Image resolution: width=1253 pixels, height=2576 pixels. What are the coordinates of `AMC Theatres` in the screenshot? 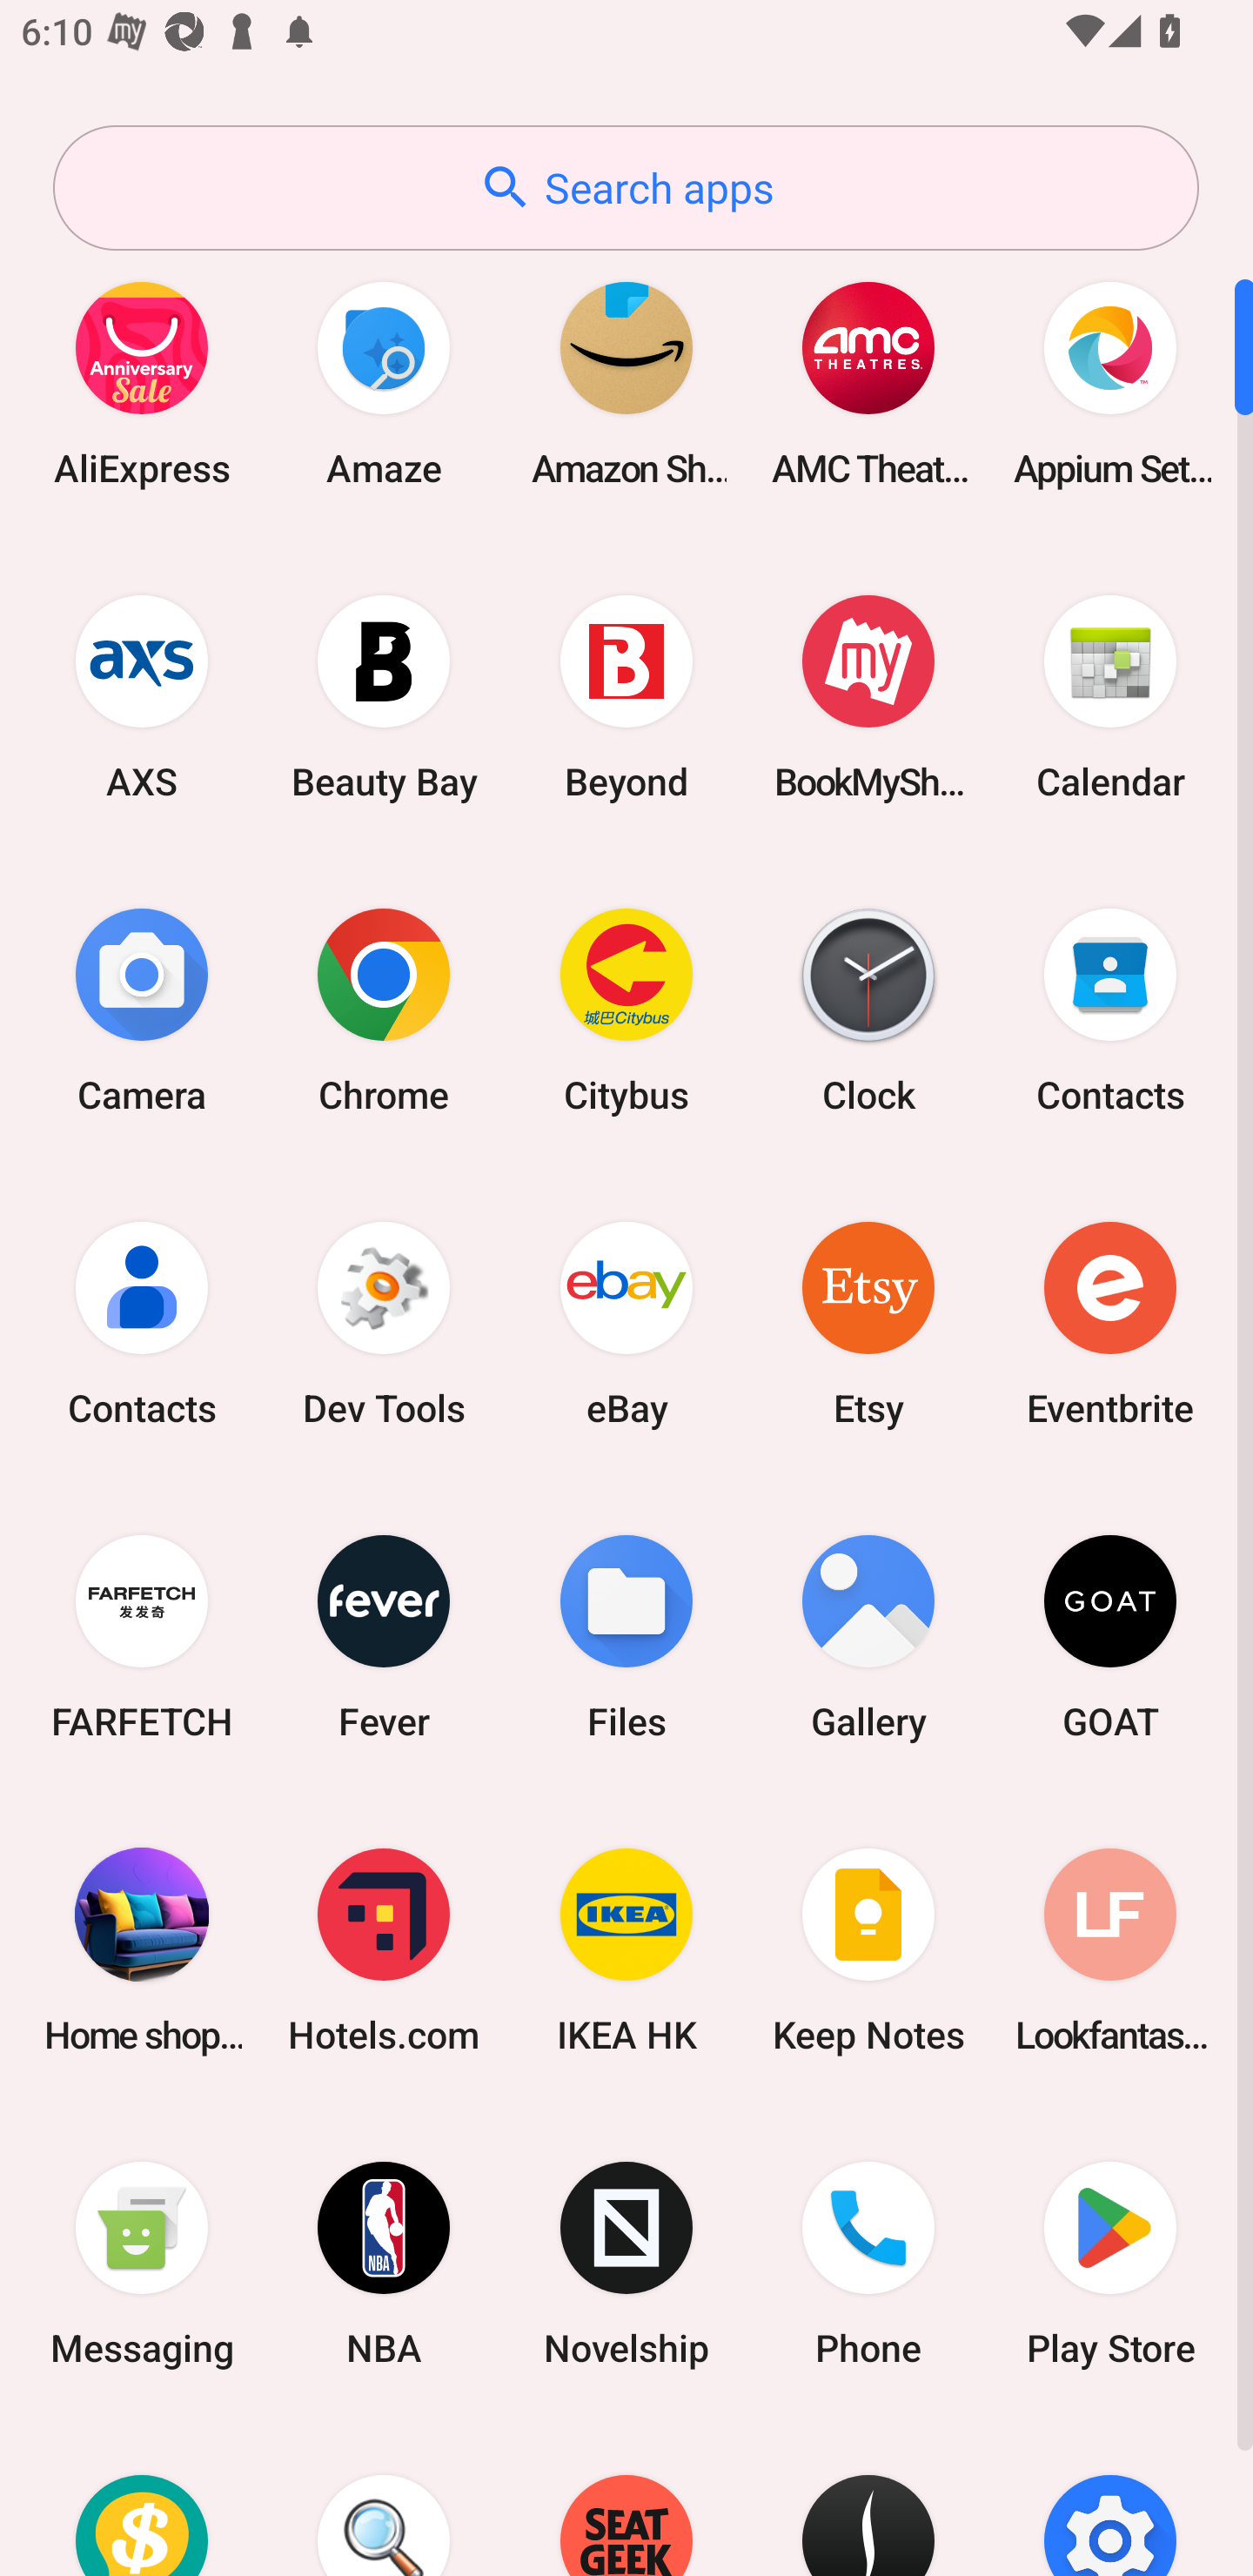 It's located at (868, 383).